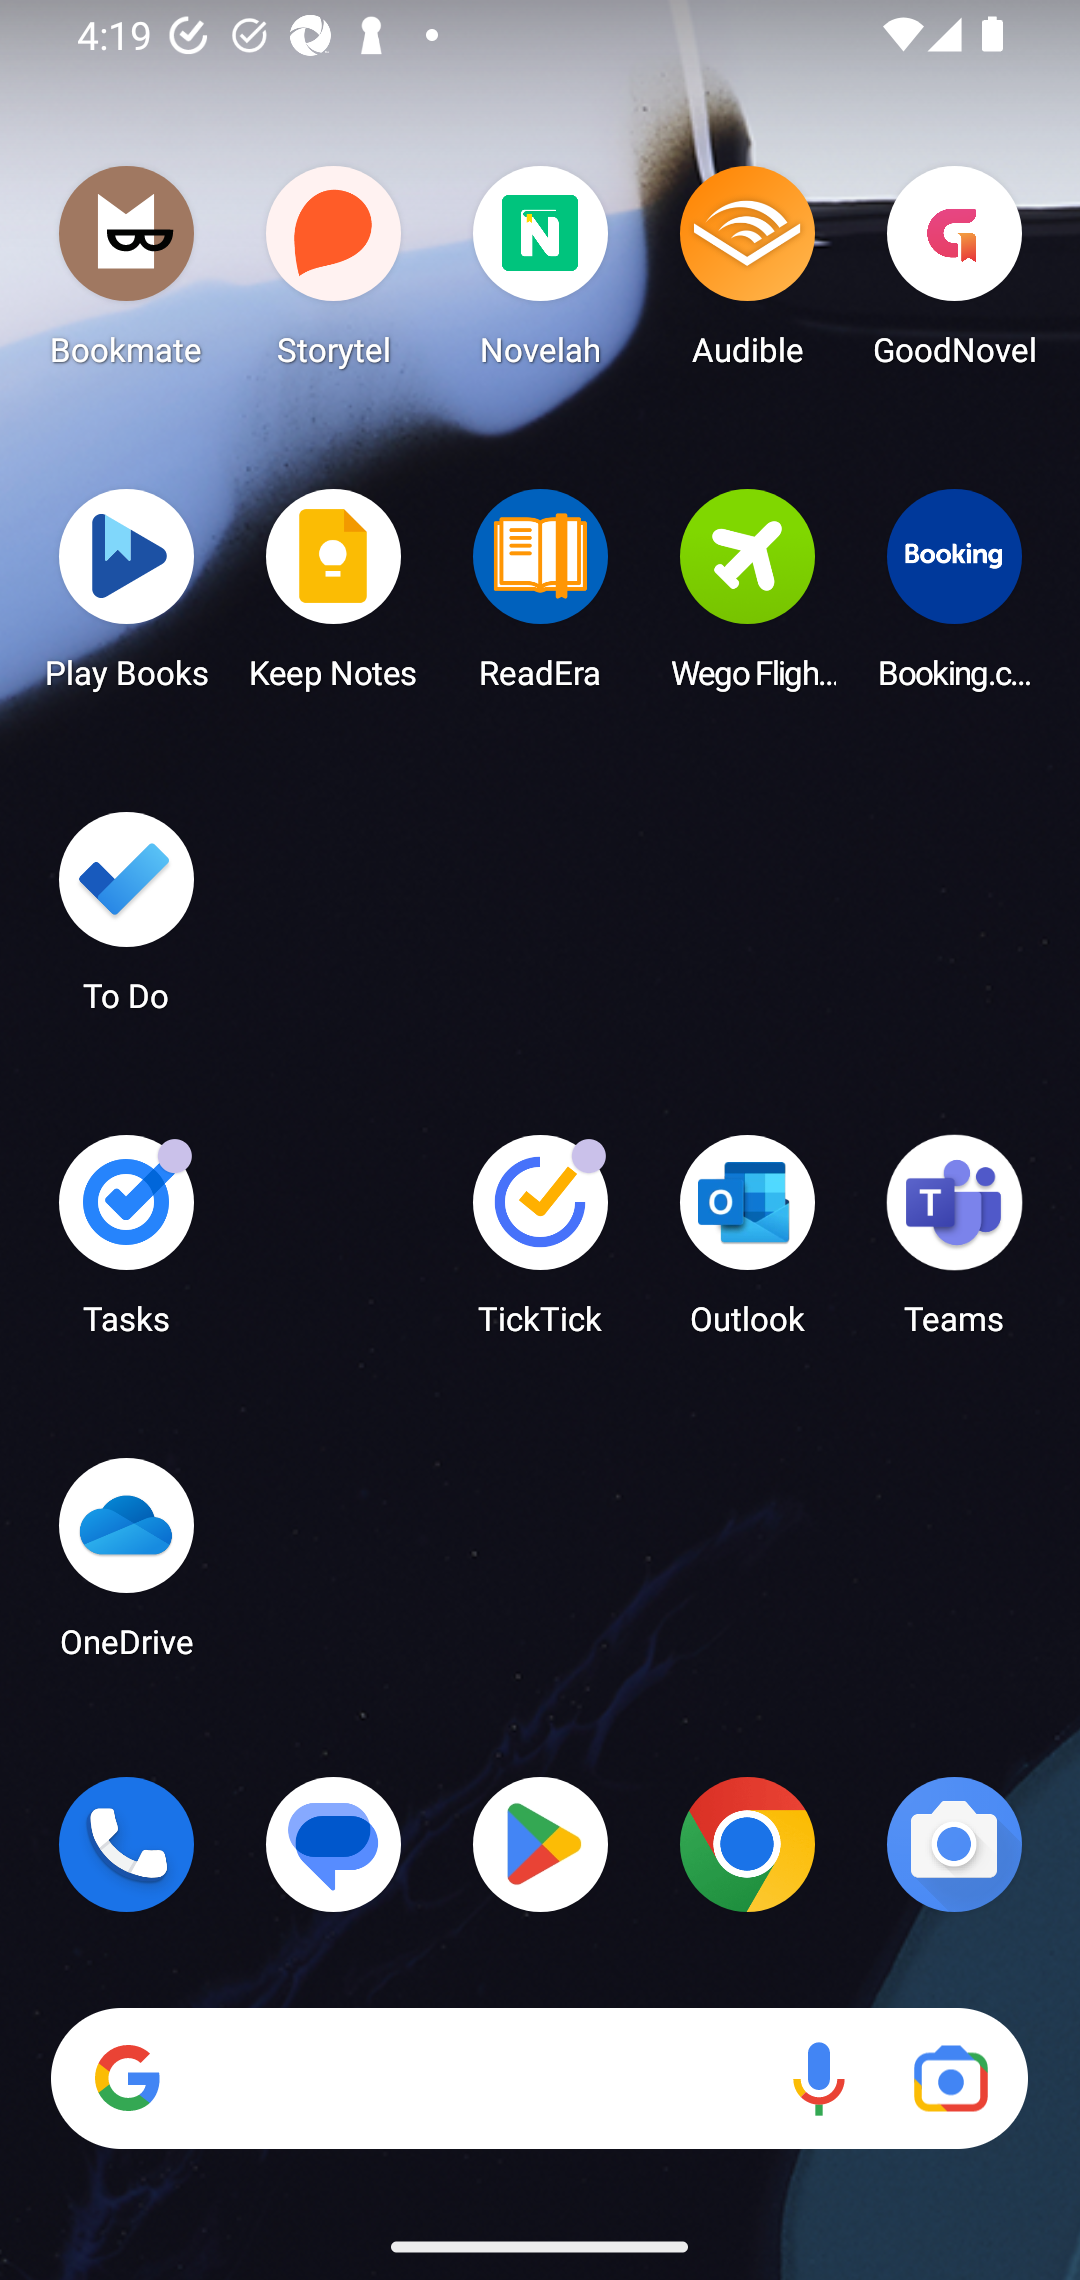 The image size is (1080, 2280). What do you see at coordinates (126, 1844) in the screenshot?
I see `Phone` at bounding box center [126, 1844].